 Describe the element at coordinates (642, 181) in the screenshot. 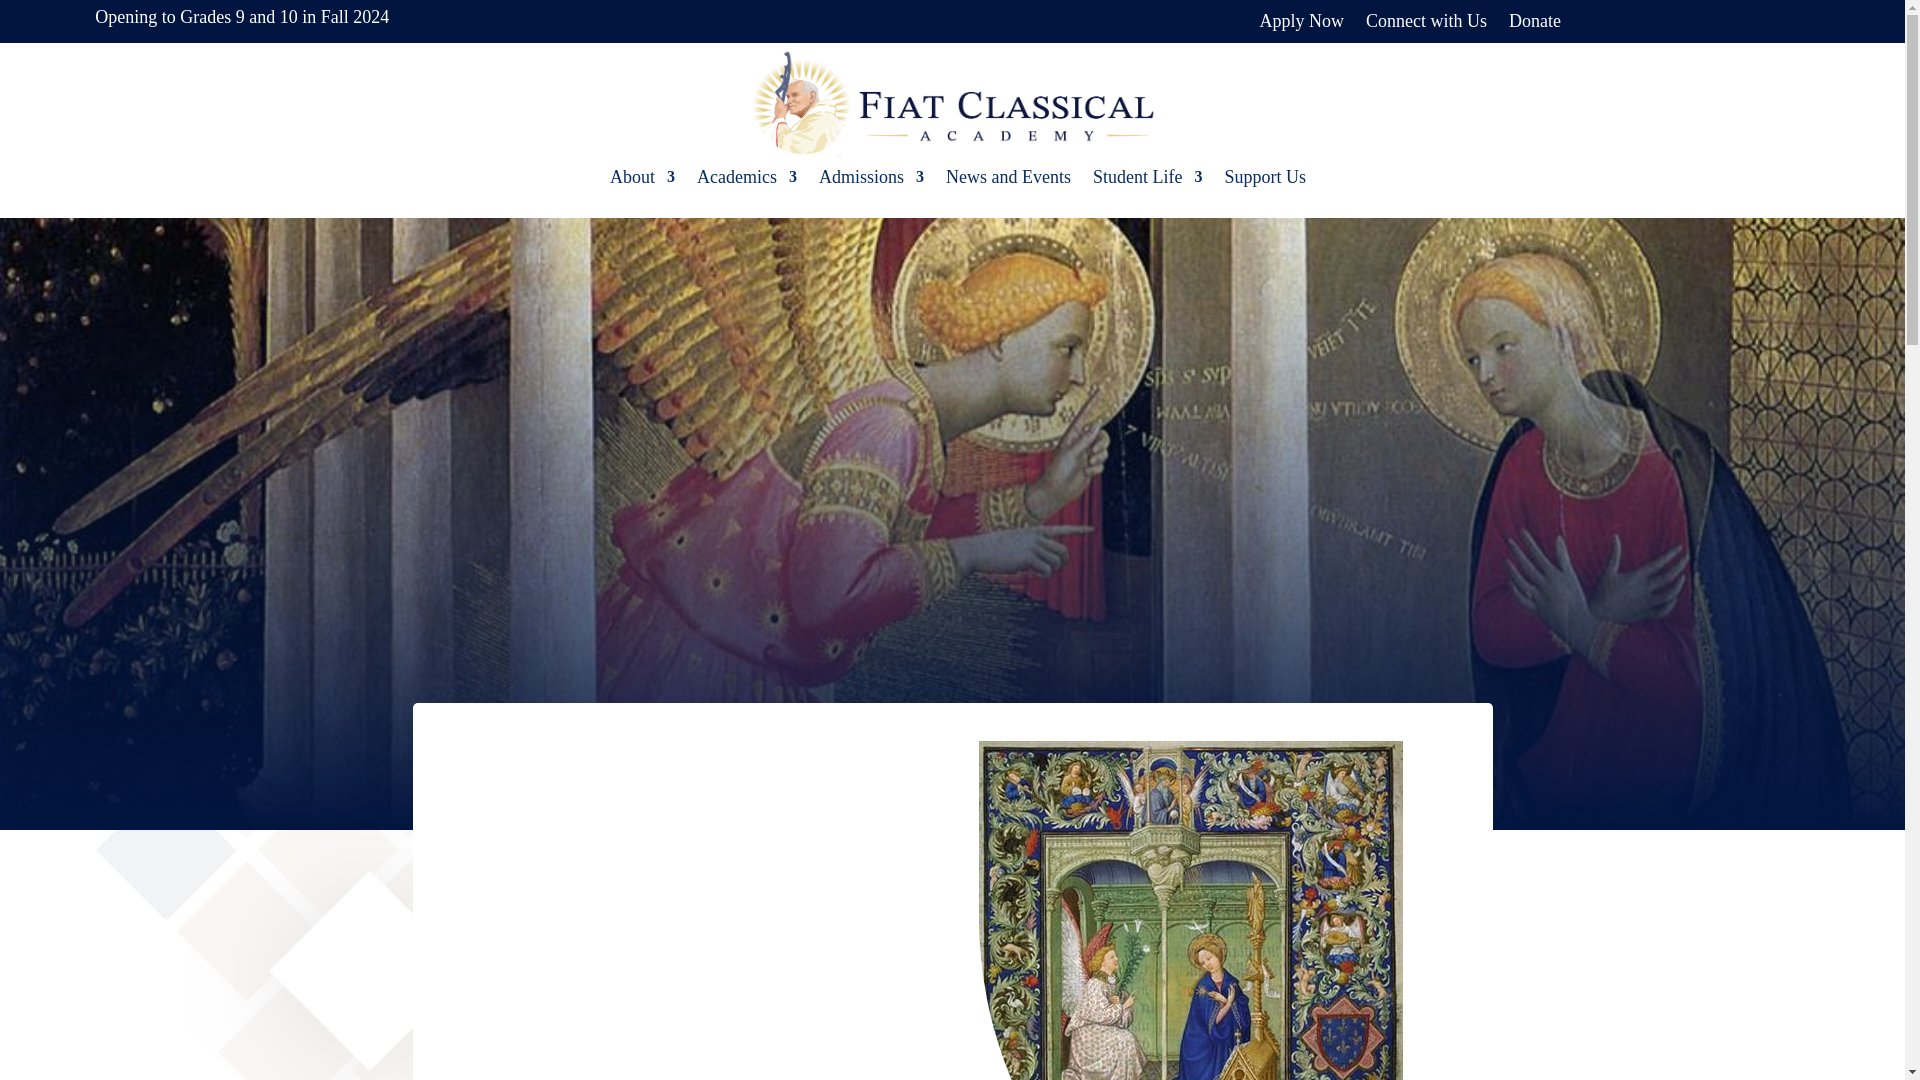

I see `About` at that location.